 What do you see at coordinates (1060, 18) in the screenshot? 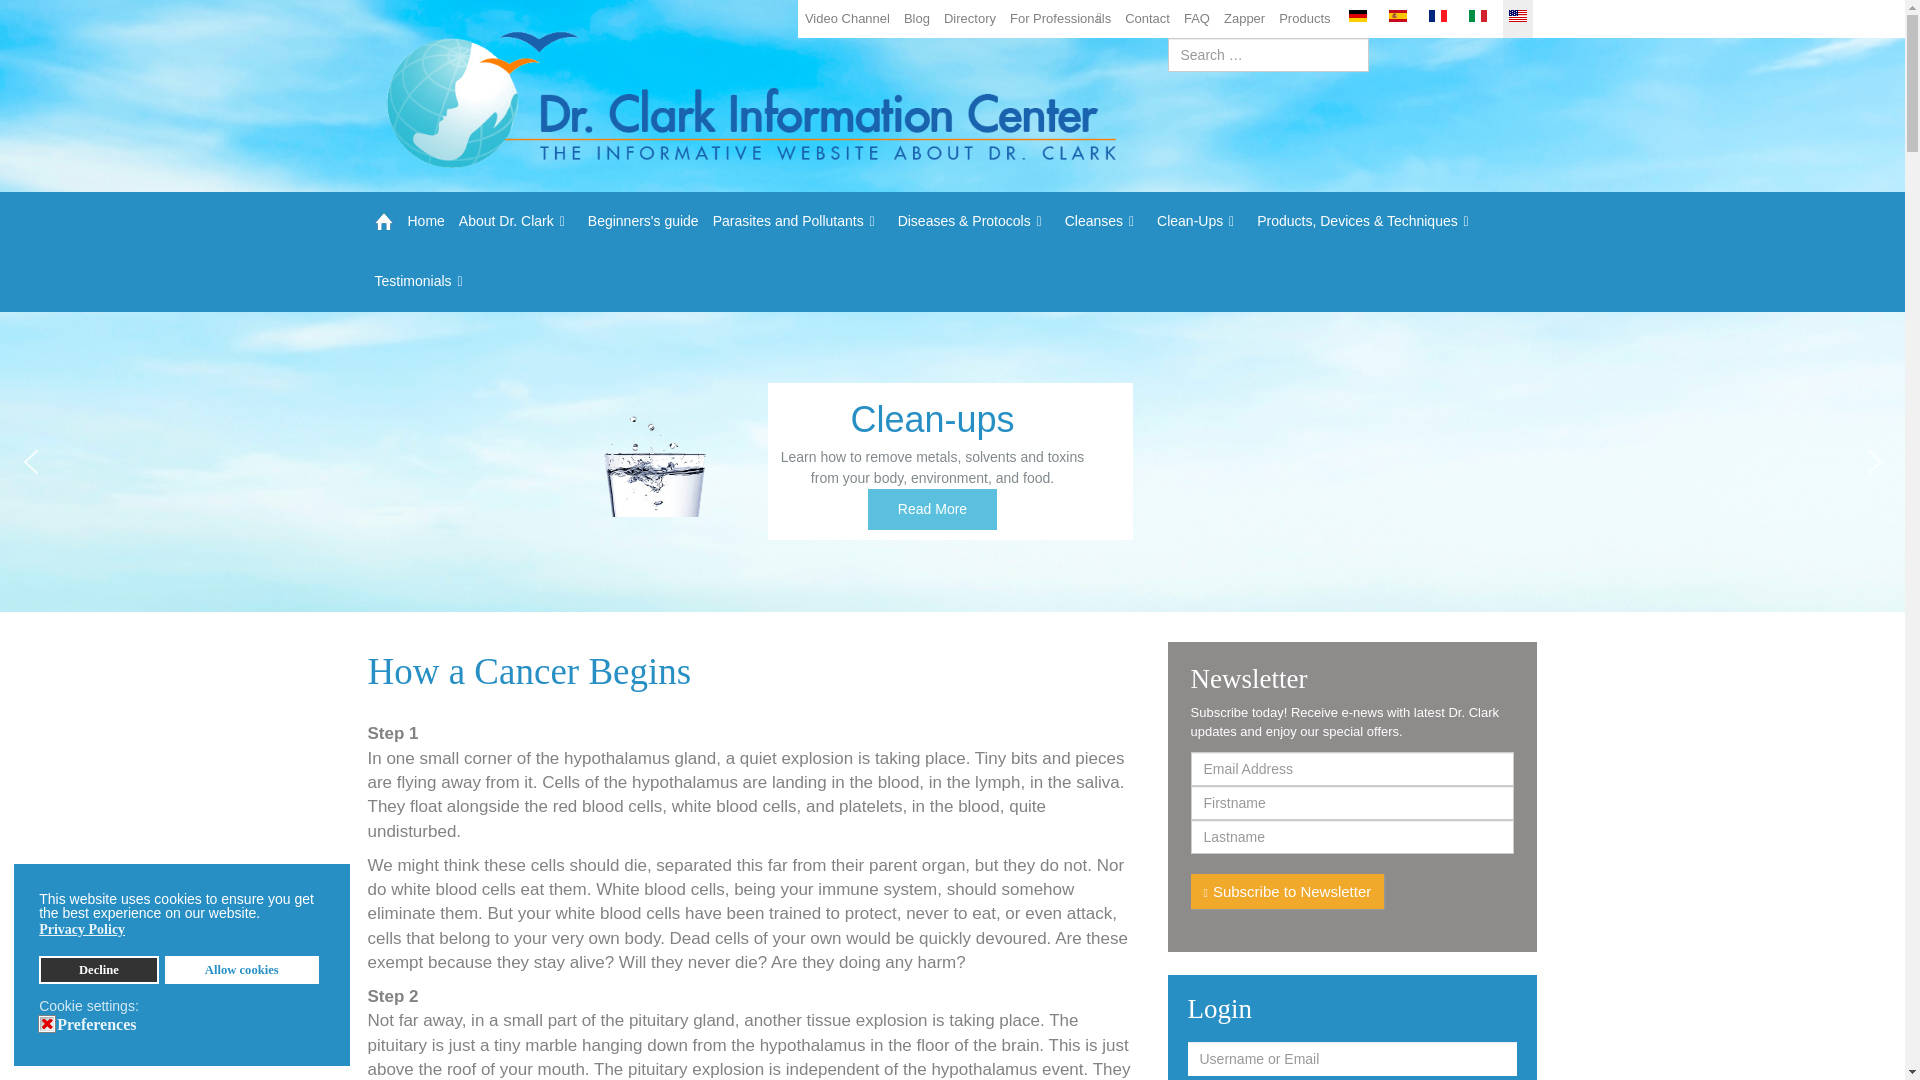
I see `For Professionals` at bounding box center [1060, 18].